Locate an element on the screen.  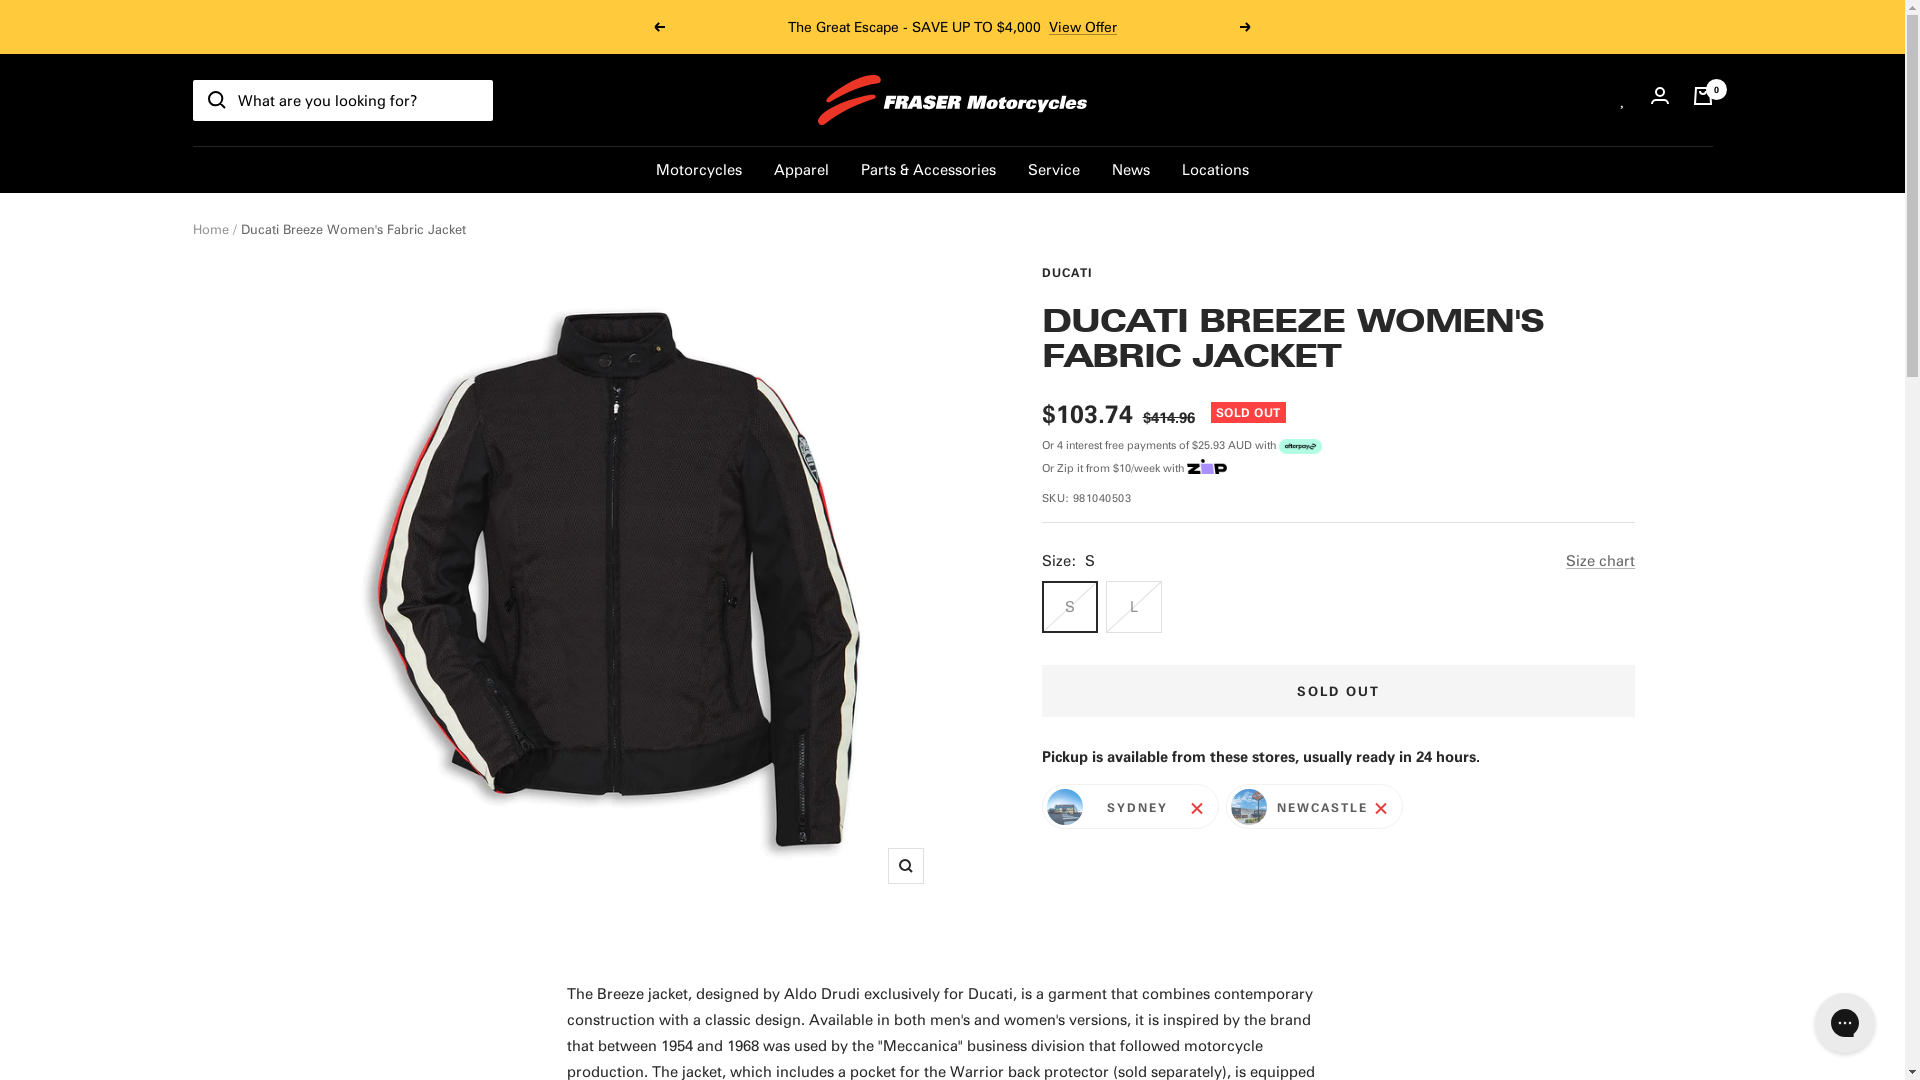
See Locations is located at coordinates (1045, 26).